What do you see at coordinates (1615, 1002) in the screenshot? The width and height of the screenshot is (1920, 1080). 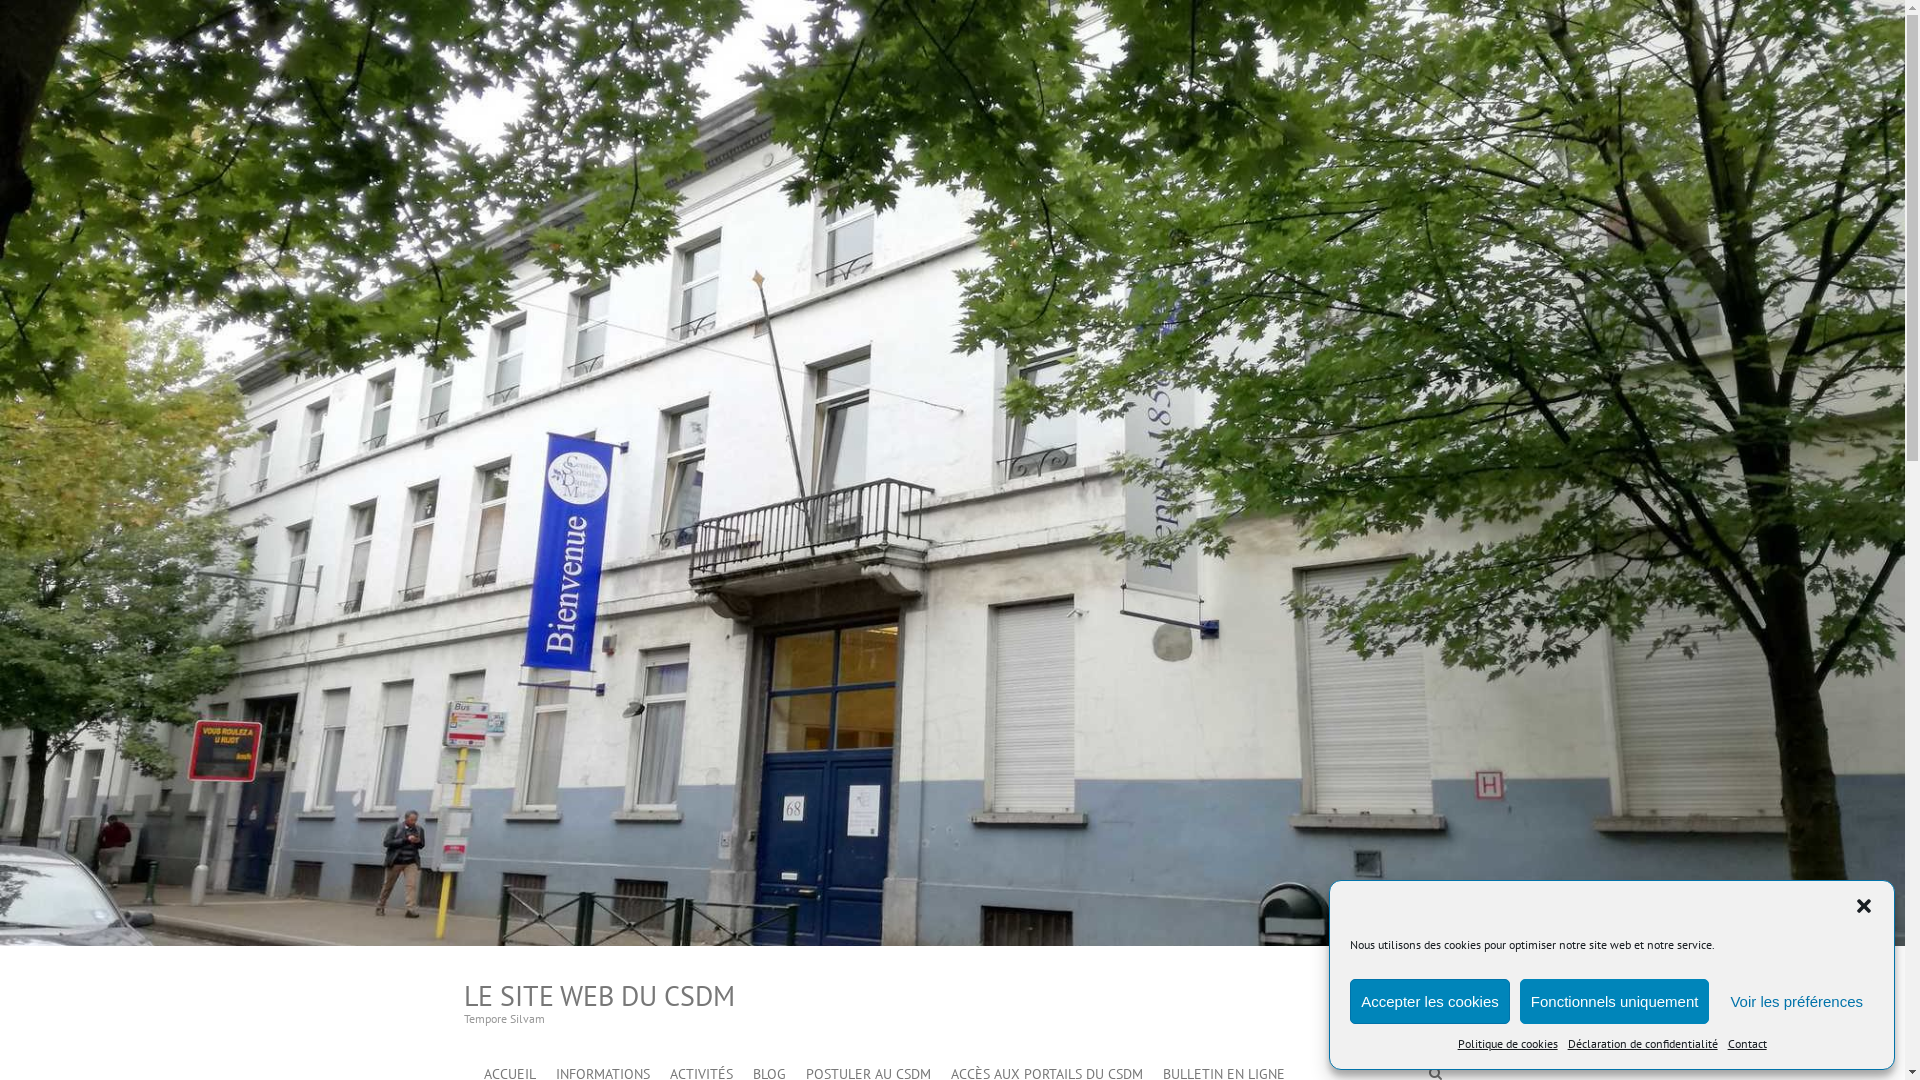 I see `Fonctionnels uniquement` at bounding box center [1615, 1002].